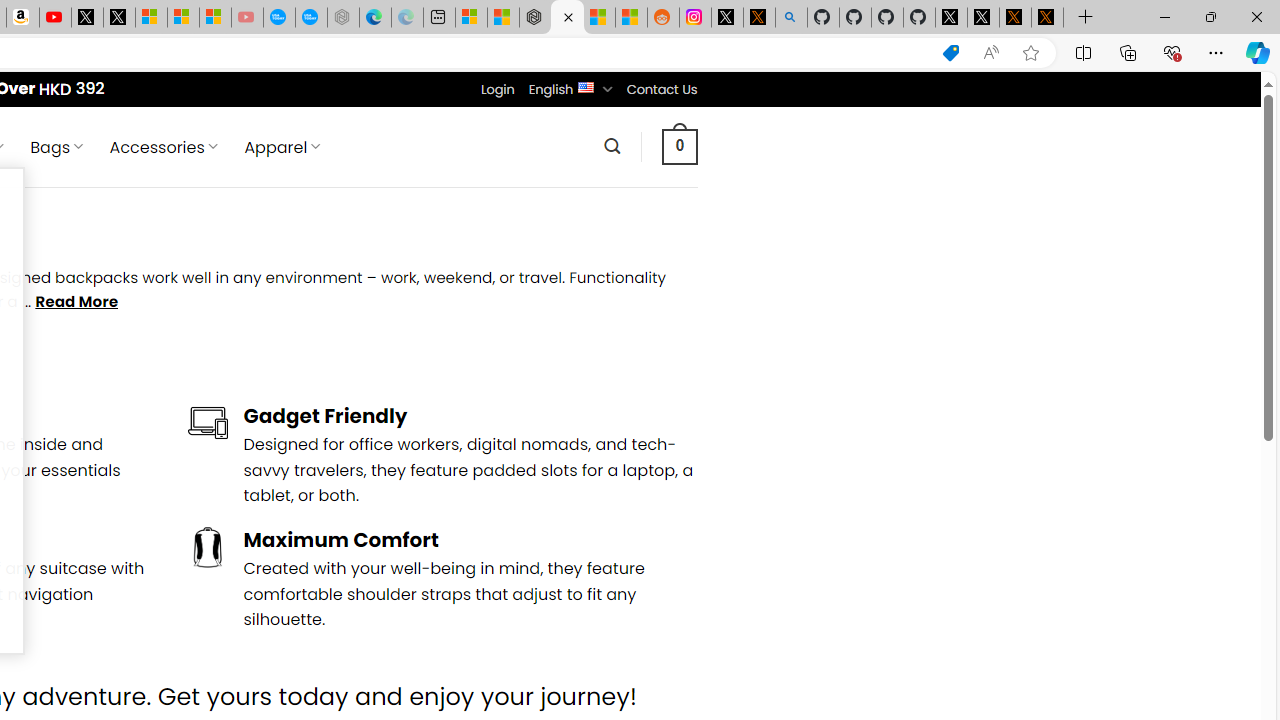 The height and width of the screenshot is (720, 1280). I want to click on The most popular Google 'how to' searches, so click(310, 18).